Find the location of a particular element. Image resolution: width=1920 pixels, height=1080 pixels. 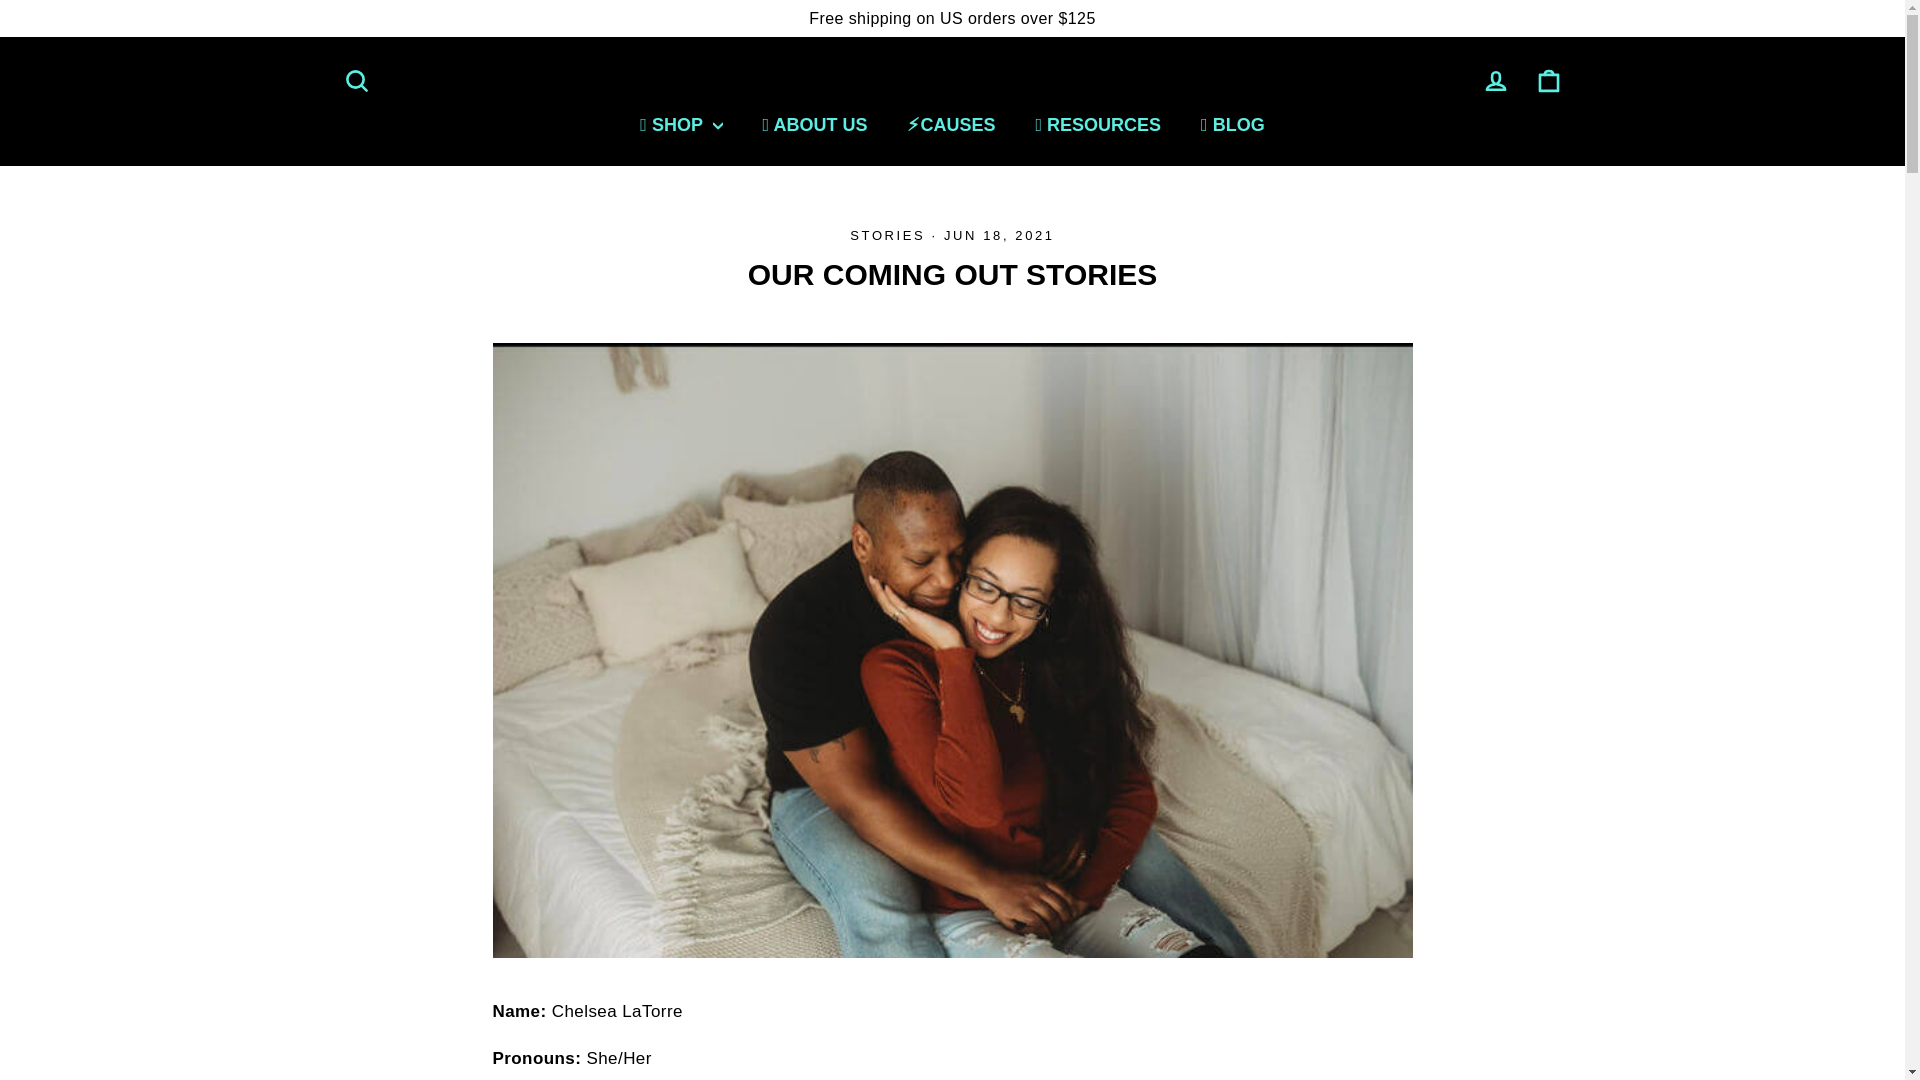

ACCOUNT is located at coordinates (1496, 80).